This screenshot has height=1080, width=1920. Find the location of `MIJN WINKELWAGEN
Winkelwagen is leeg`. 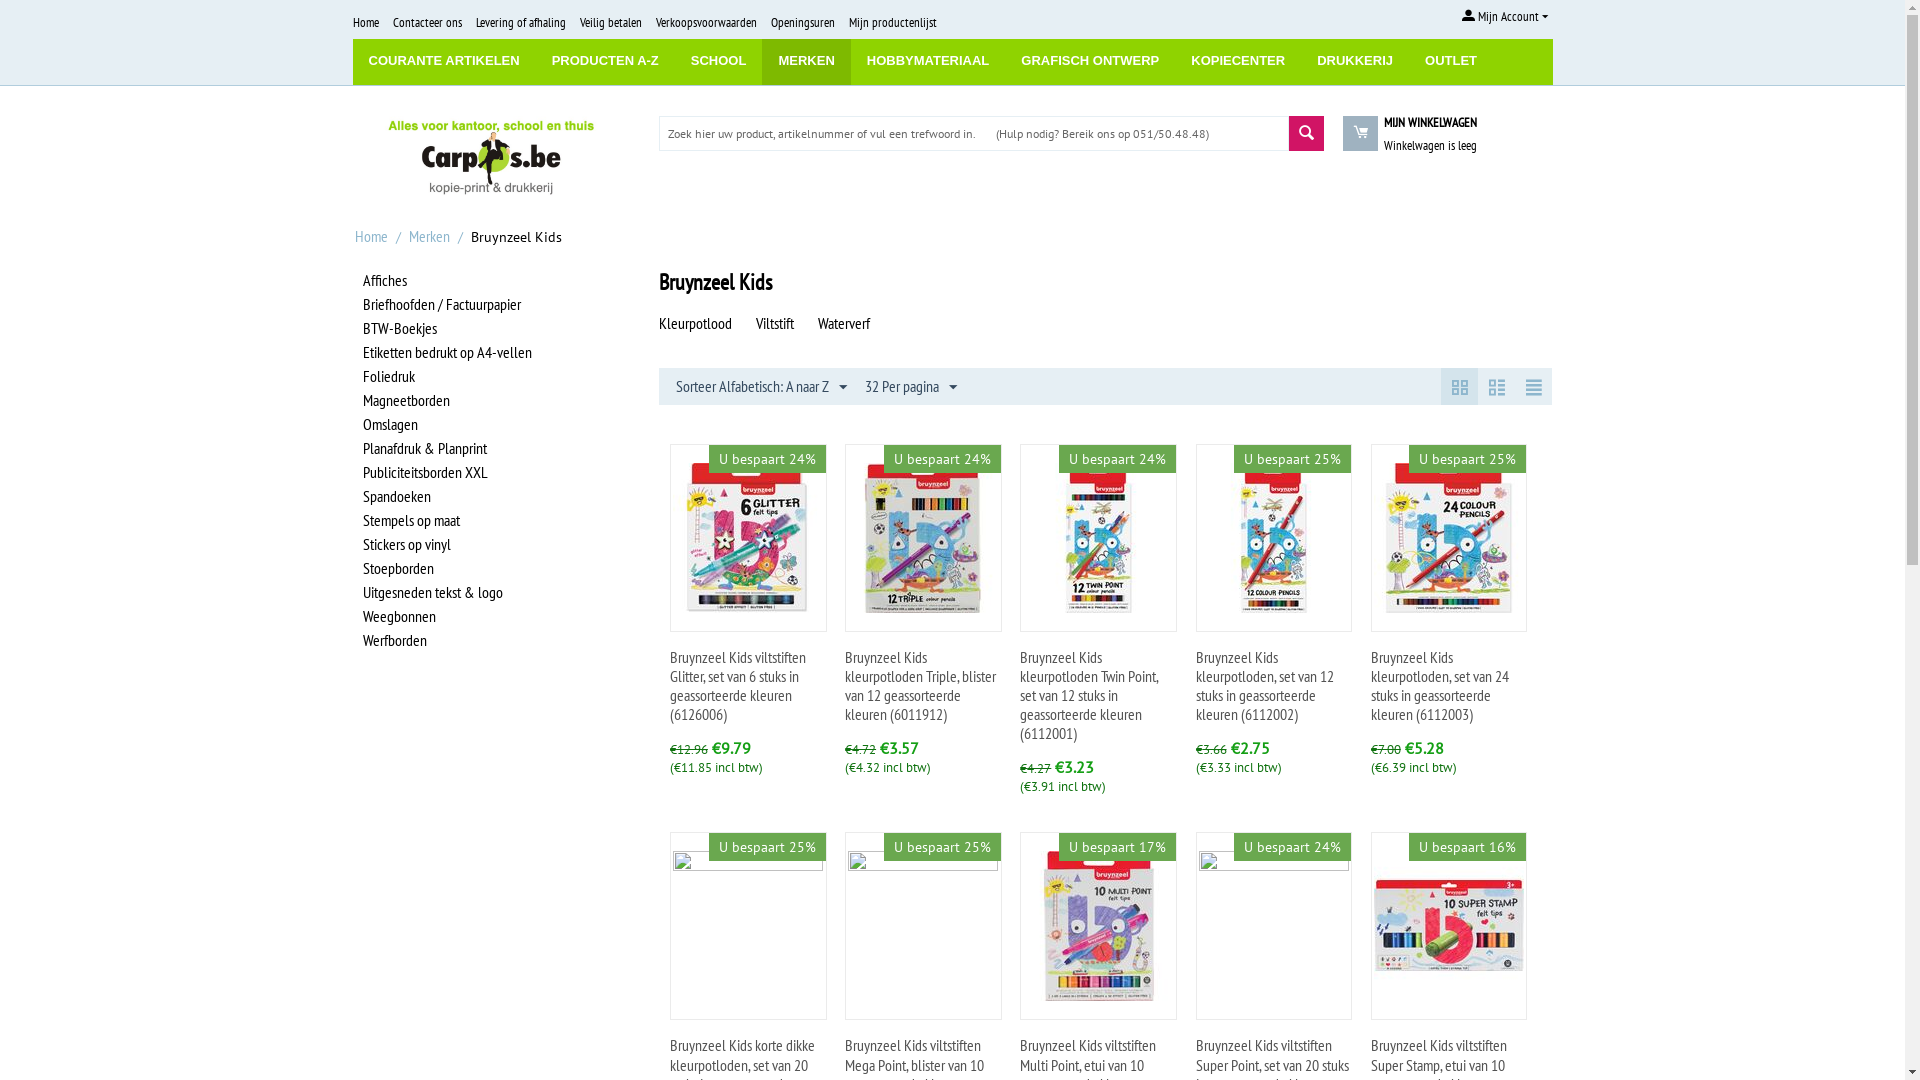

MIJN WINKELWAGEN
Winkelwagen is leeg is located at coordinates (1428, 146).